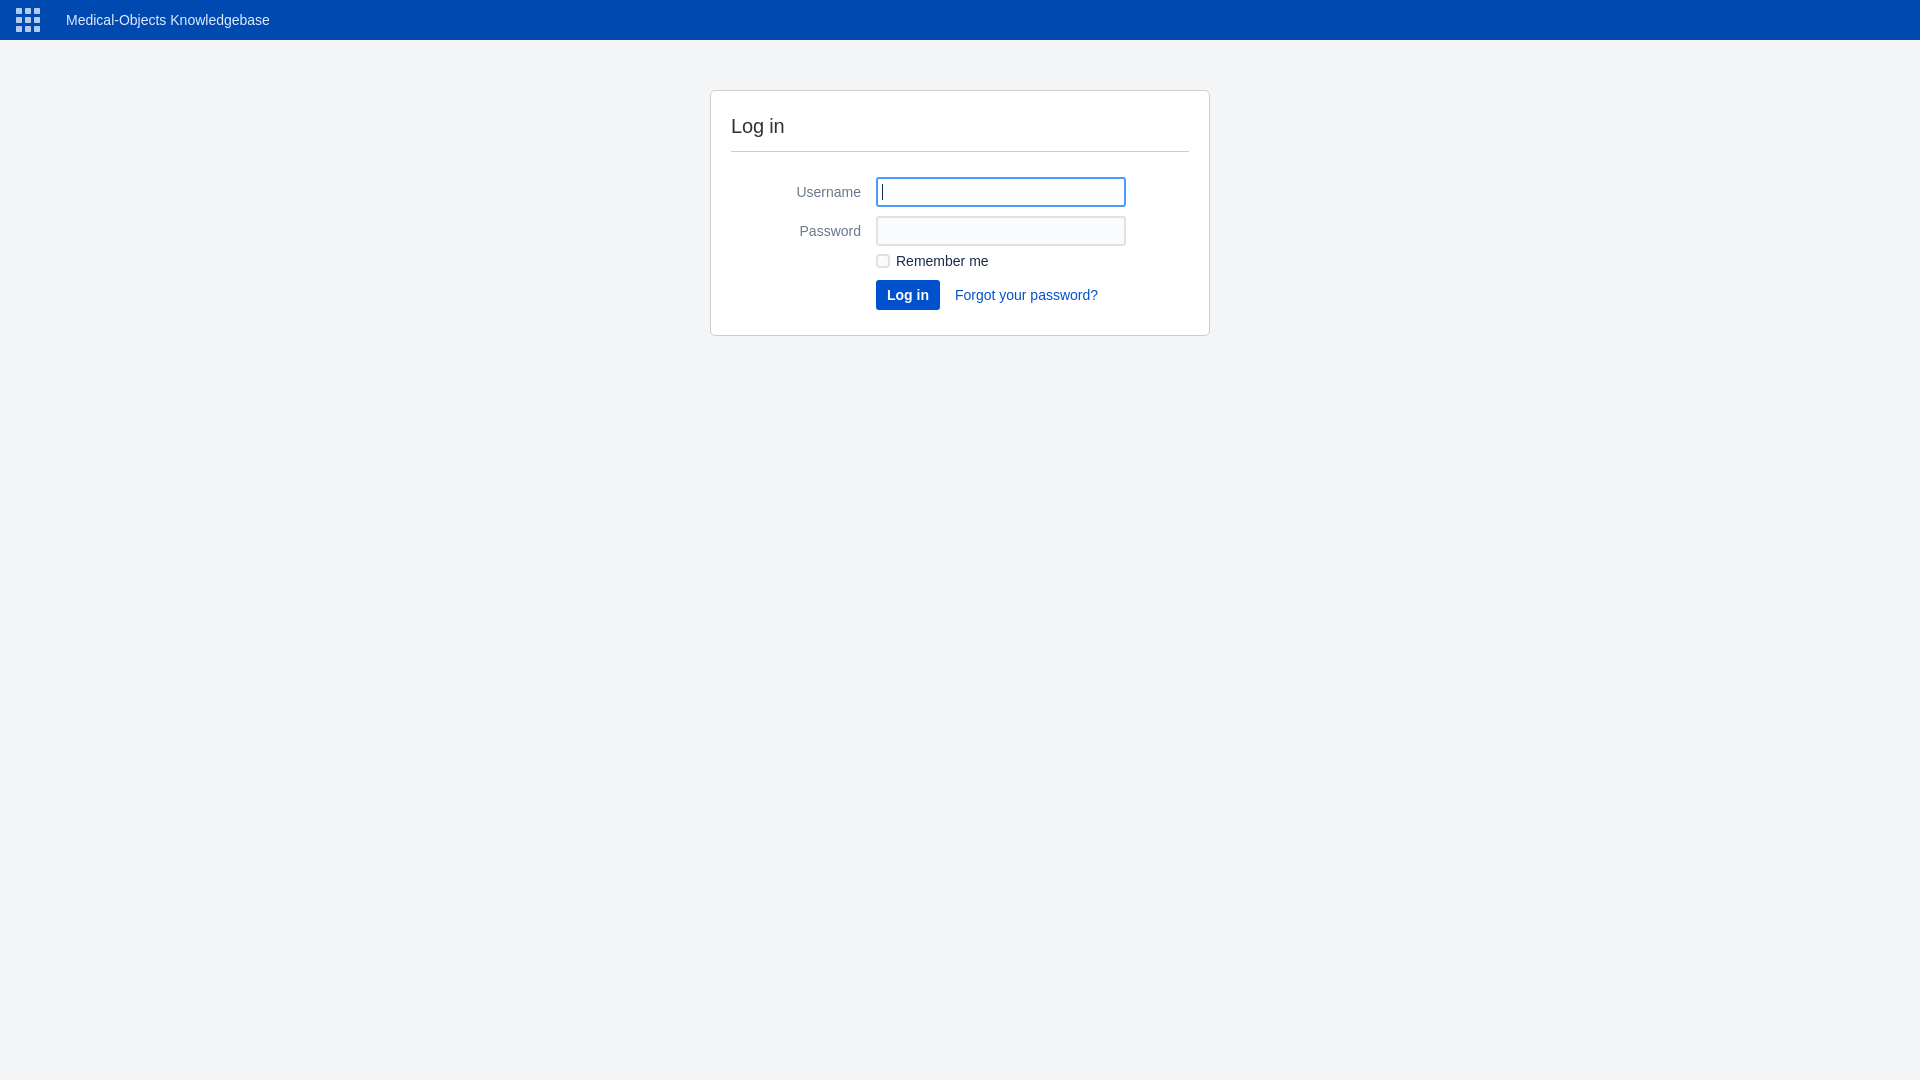  I want to click on Linked Applications, so click(28, 20).